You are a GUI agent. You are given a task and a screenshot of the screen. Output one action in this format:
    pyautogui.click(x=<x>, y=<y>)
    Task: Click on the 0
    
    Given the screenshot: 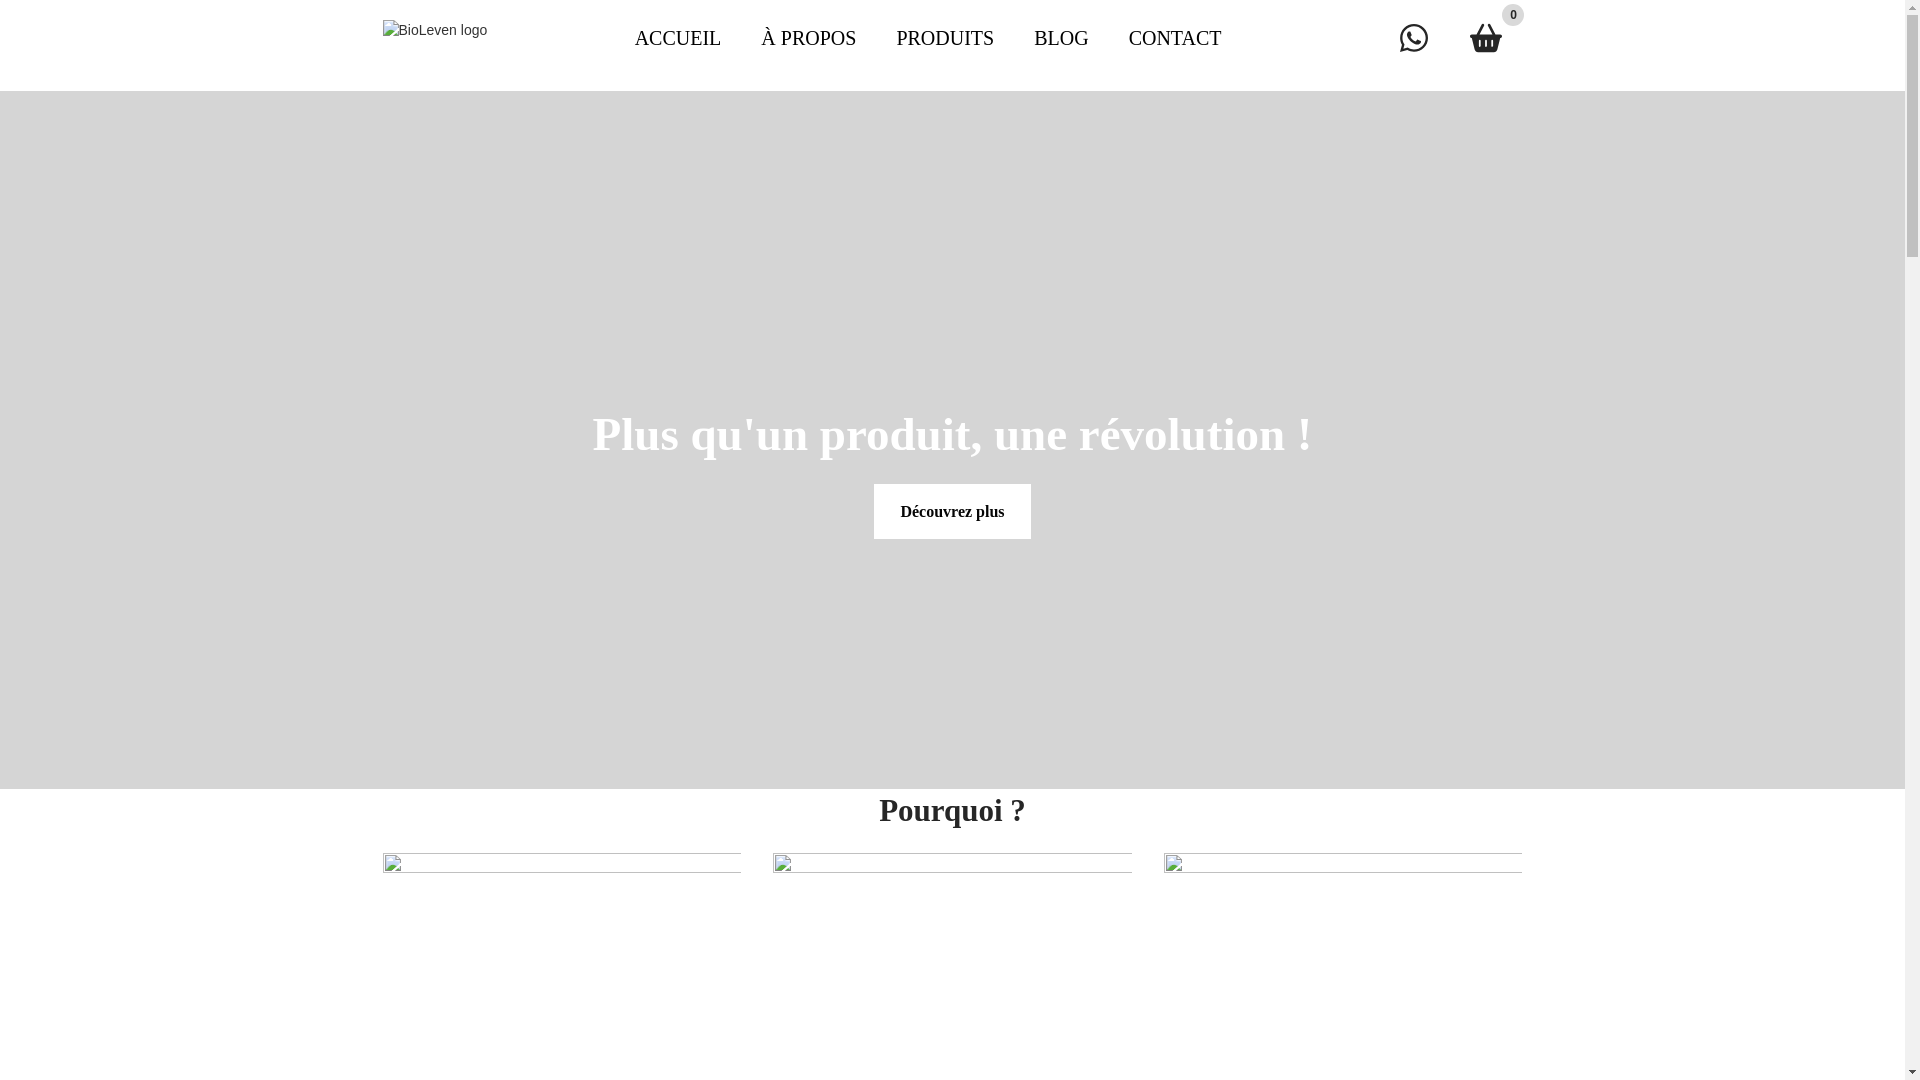 What is the action you would take?
    pyautogui.click(x=1486, y=38)
    